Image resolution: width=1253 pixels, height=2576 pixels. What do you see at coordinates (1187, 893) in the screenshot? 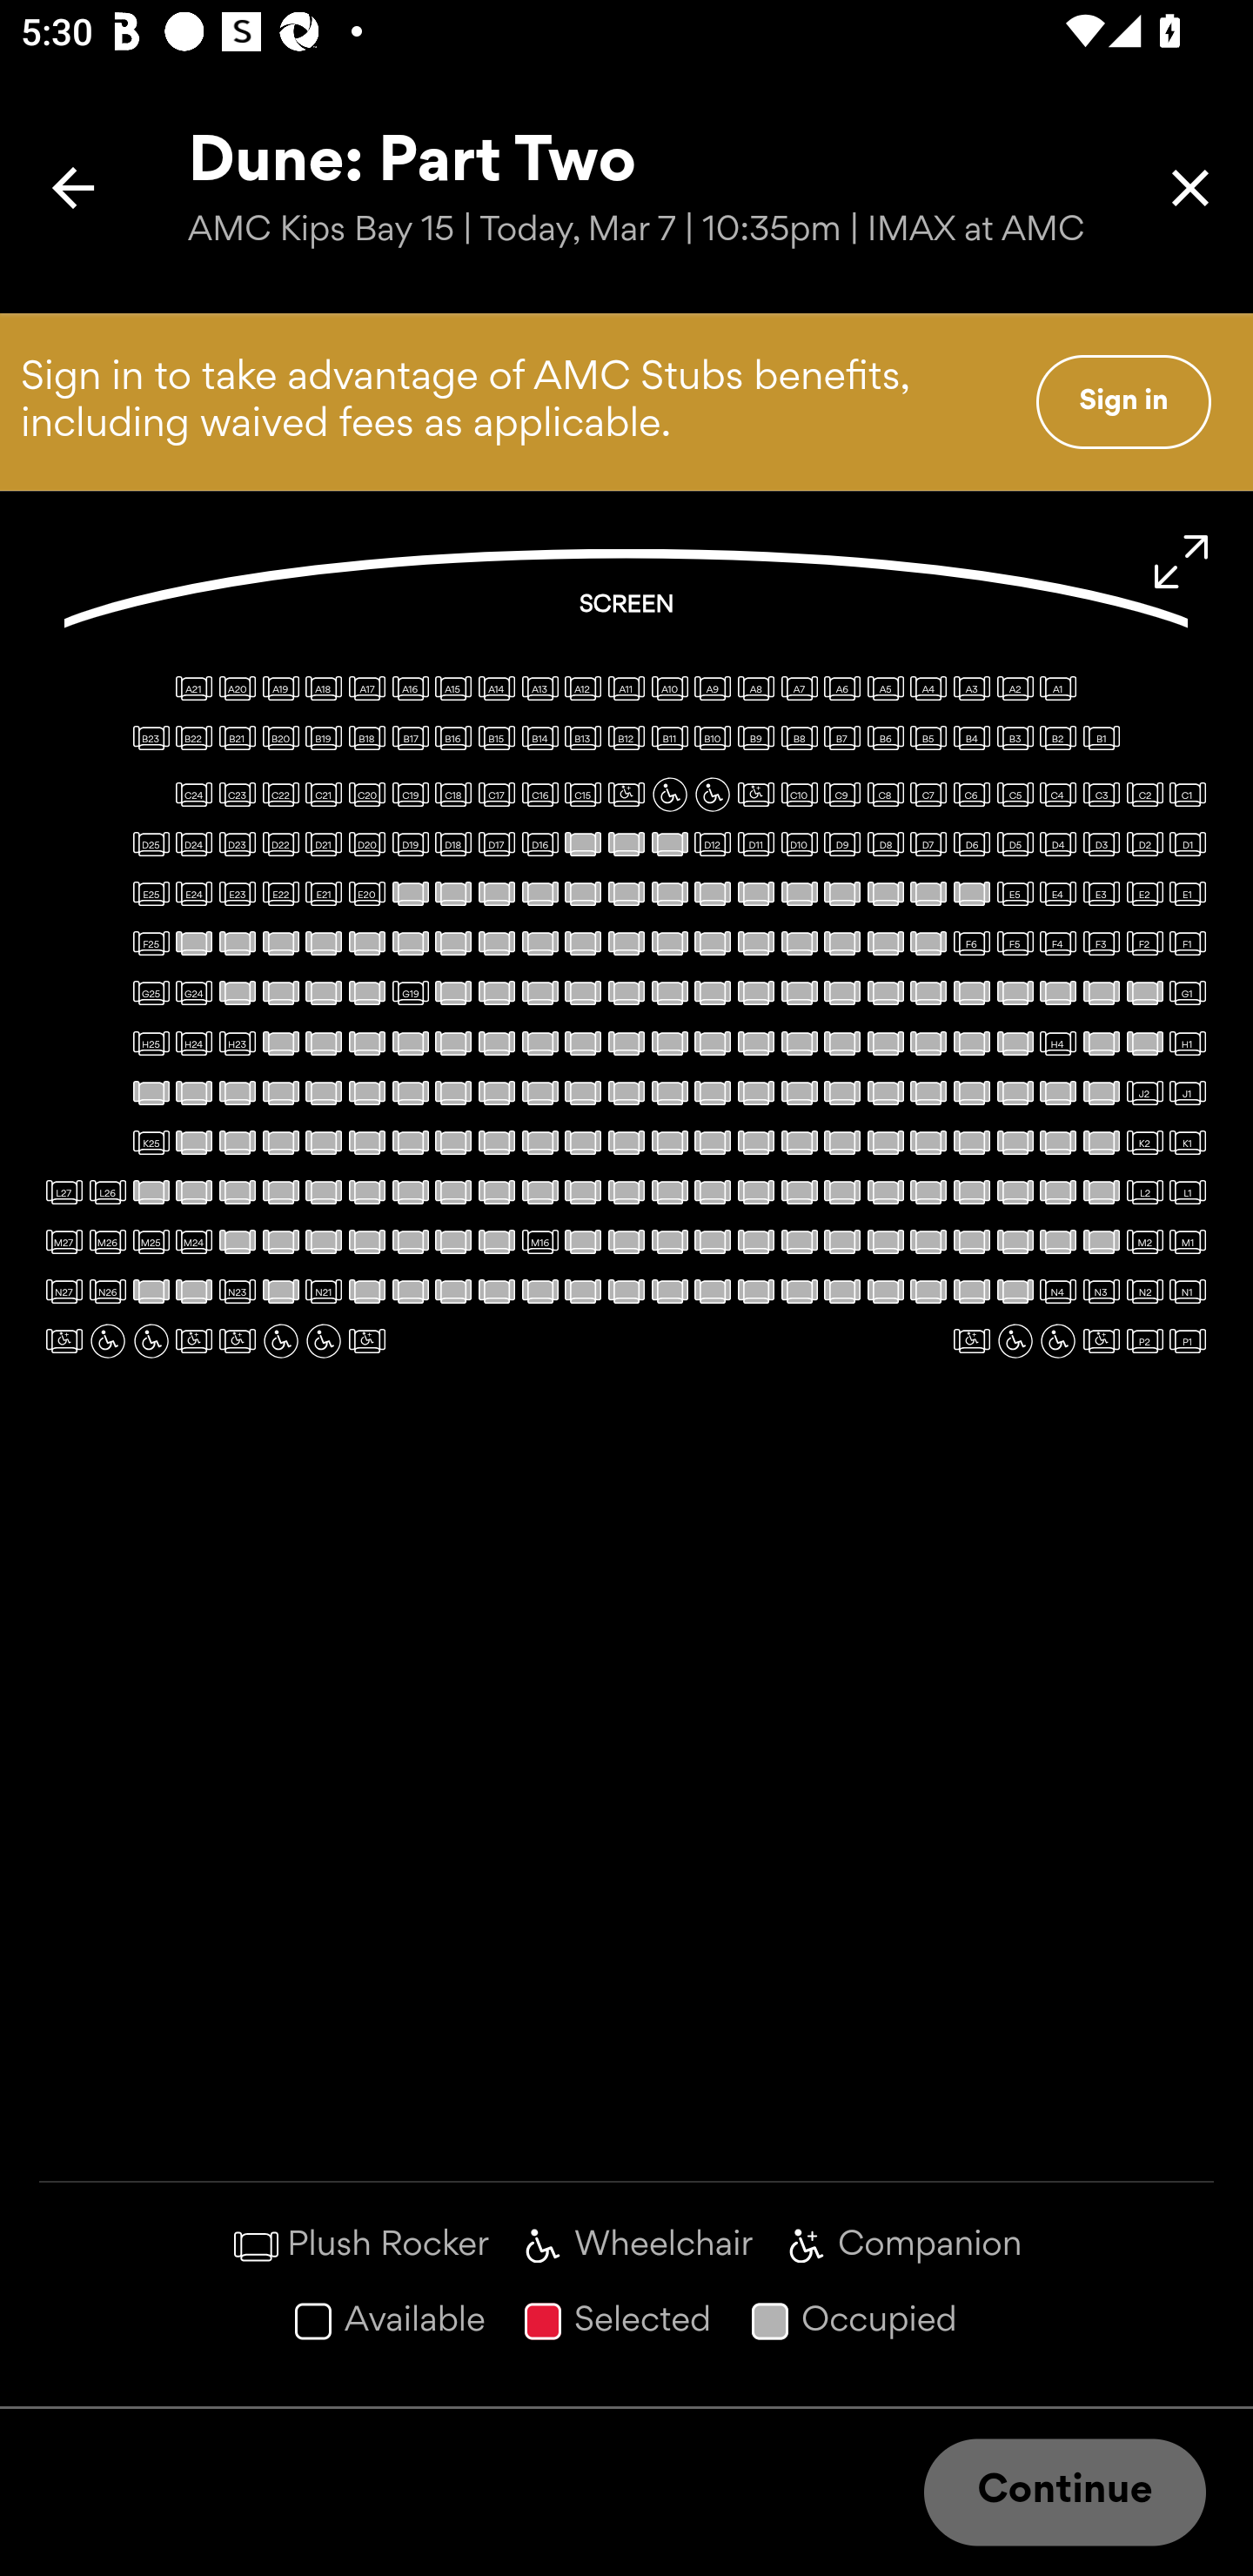
I see `E1, Regular seat, available` at bounding box center [1187, 893].